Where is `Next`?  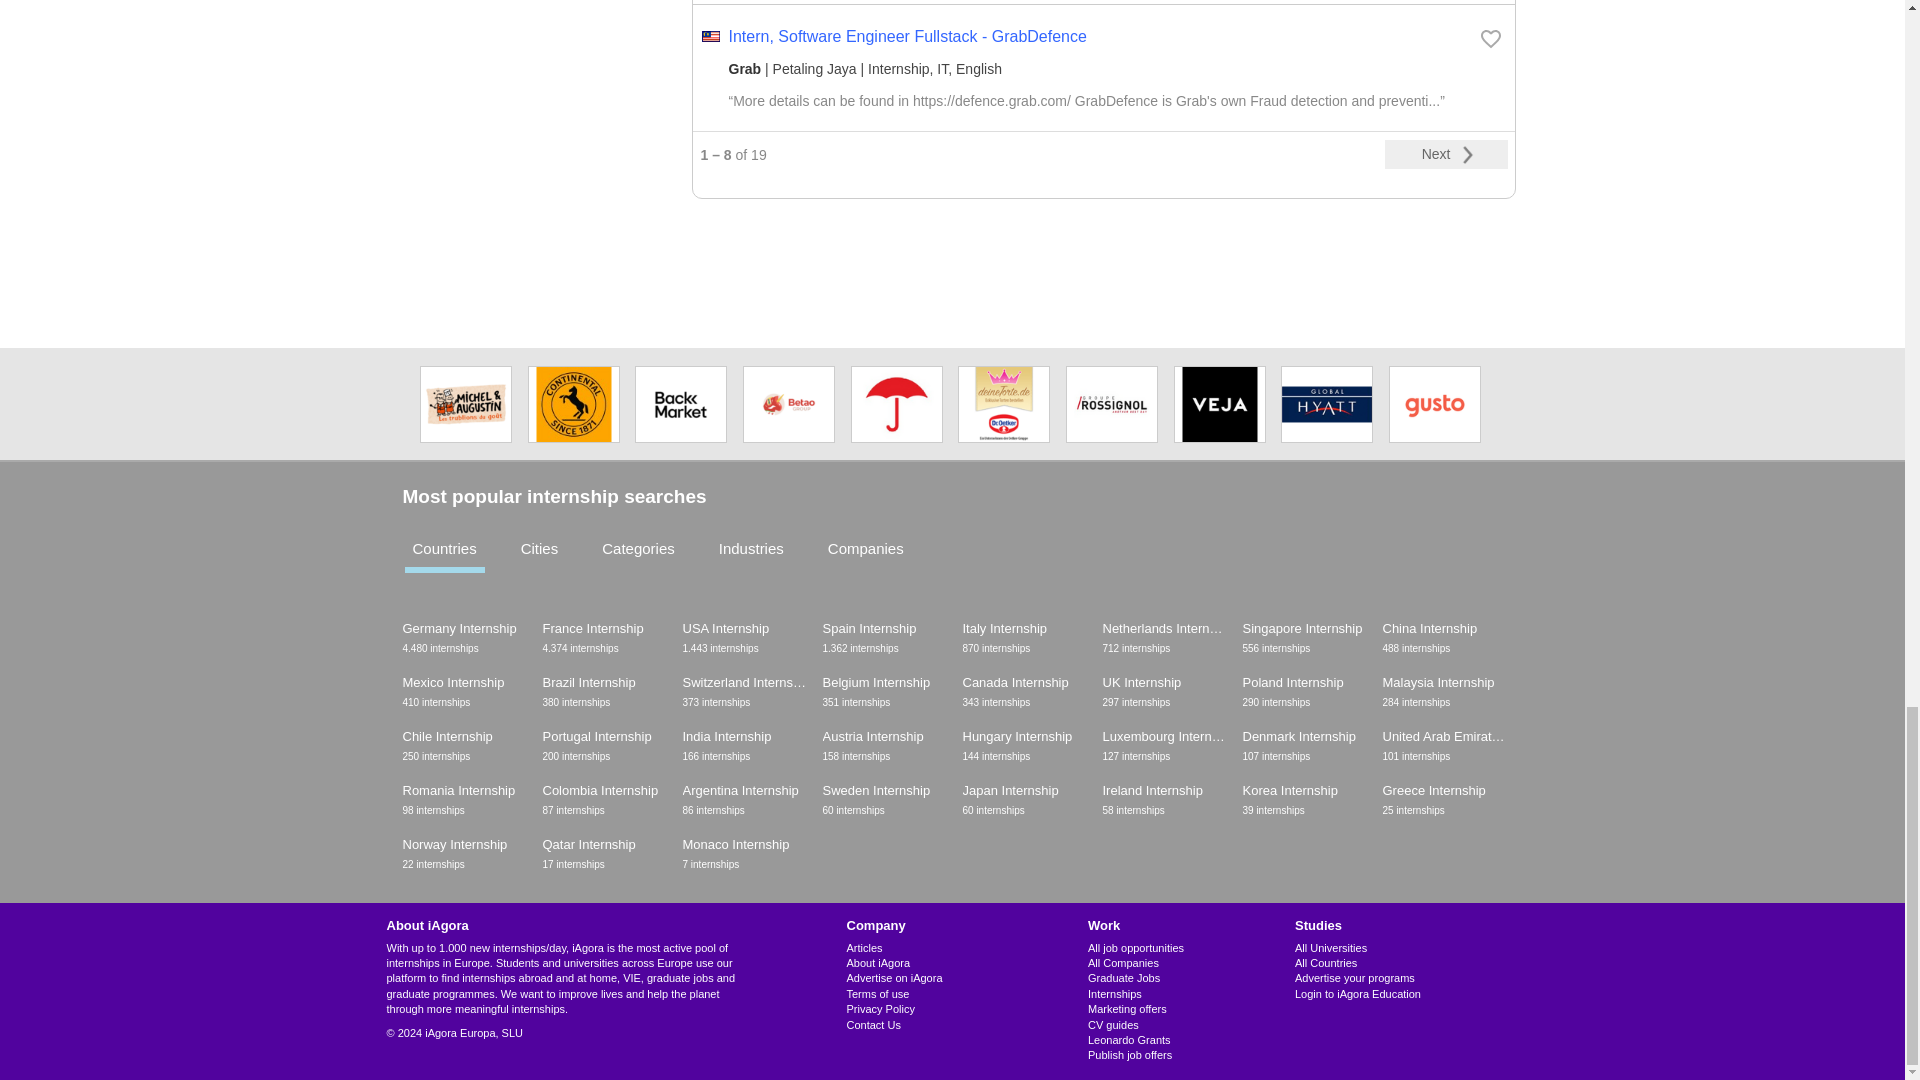
Next is located at coordinates (951, 566).